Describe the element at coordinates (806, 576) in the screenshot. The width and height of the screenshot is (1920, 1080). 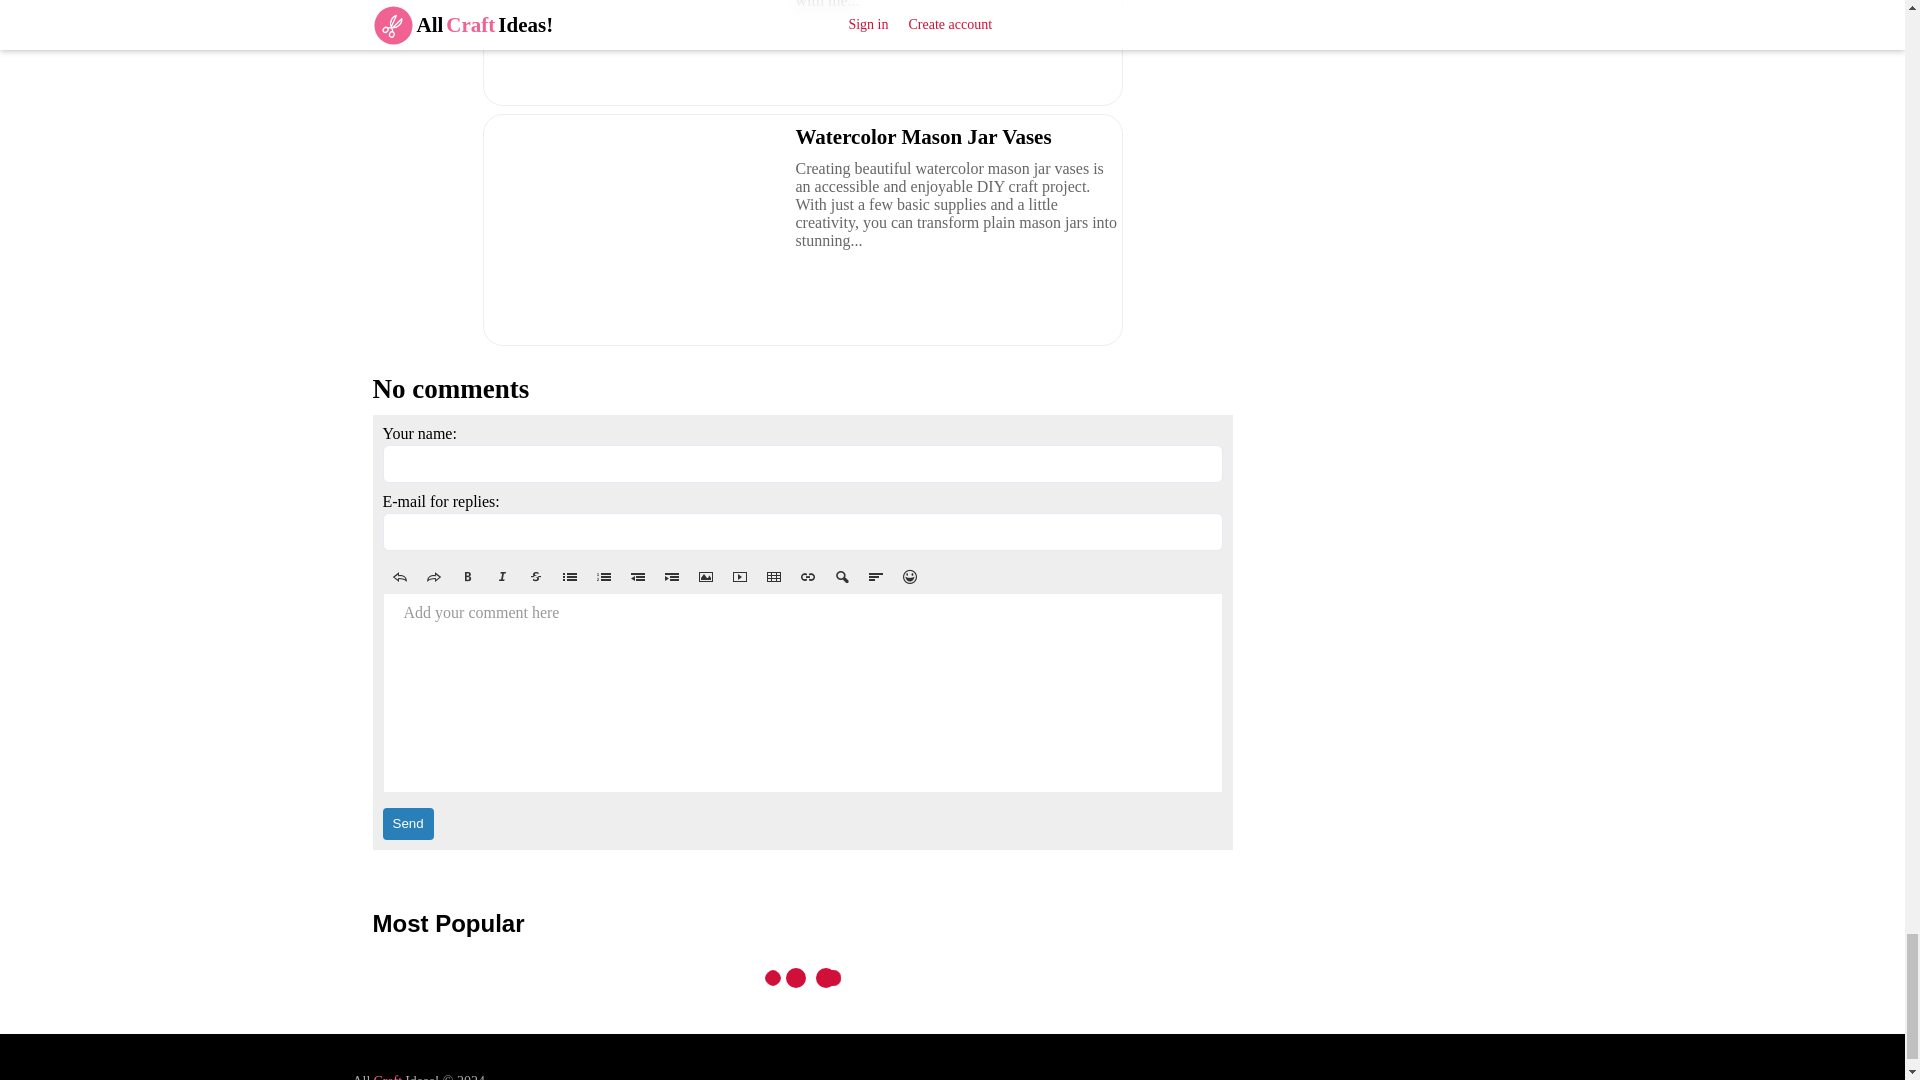
I see `Link` at that location.